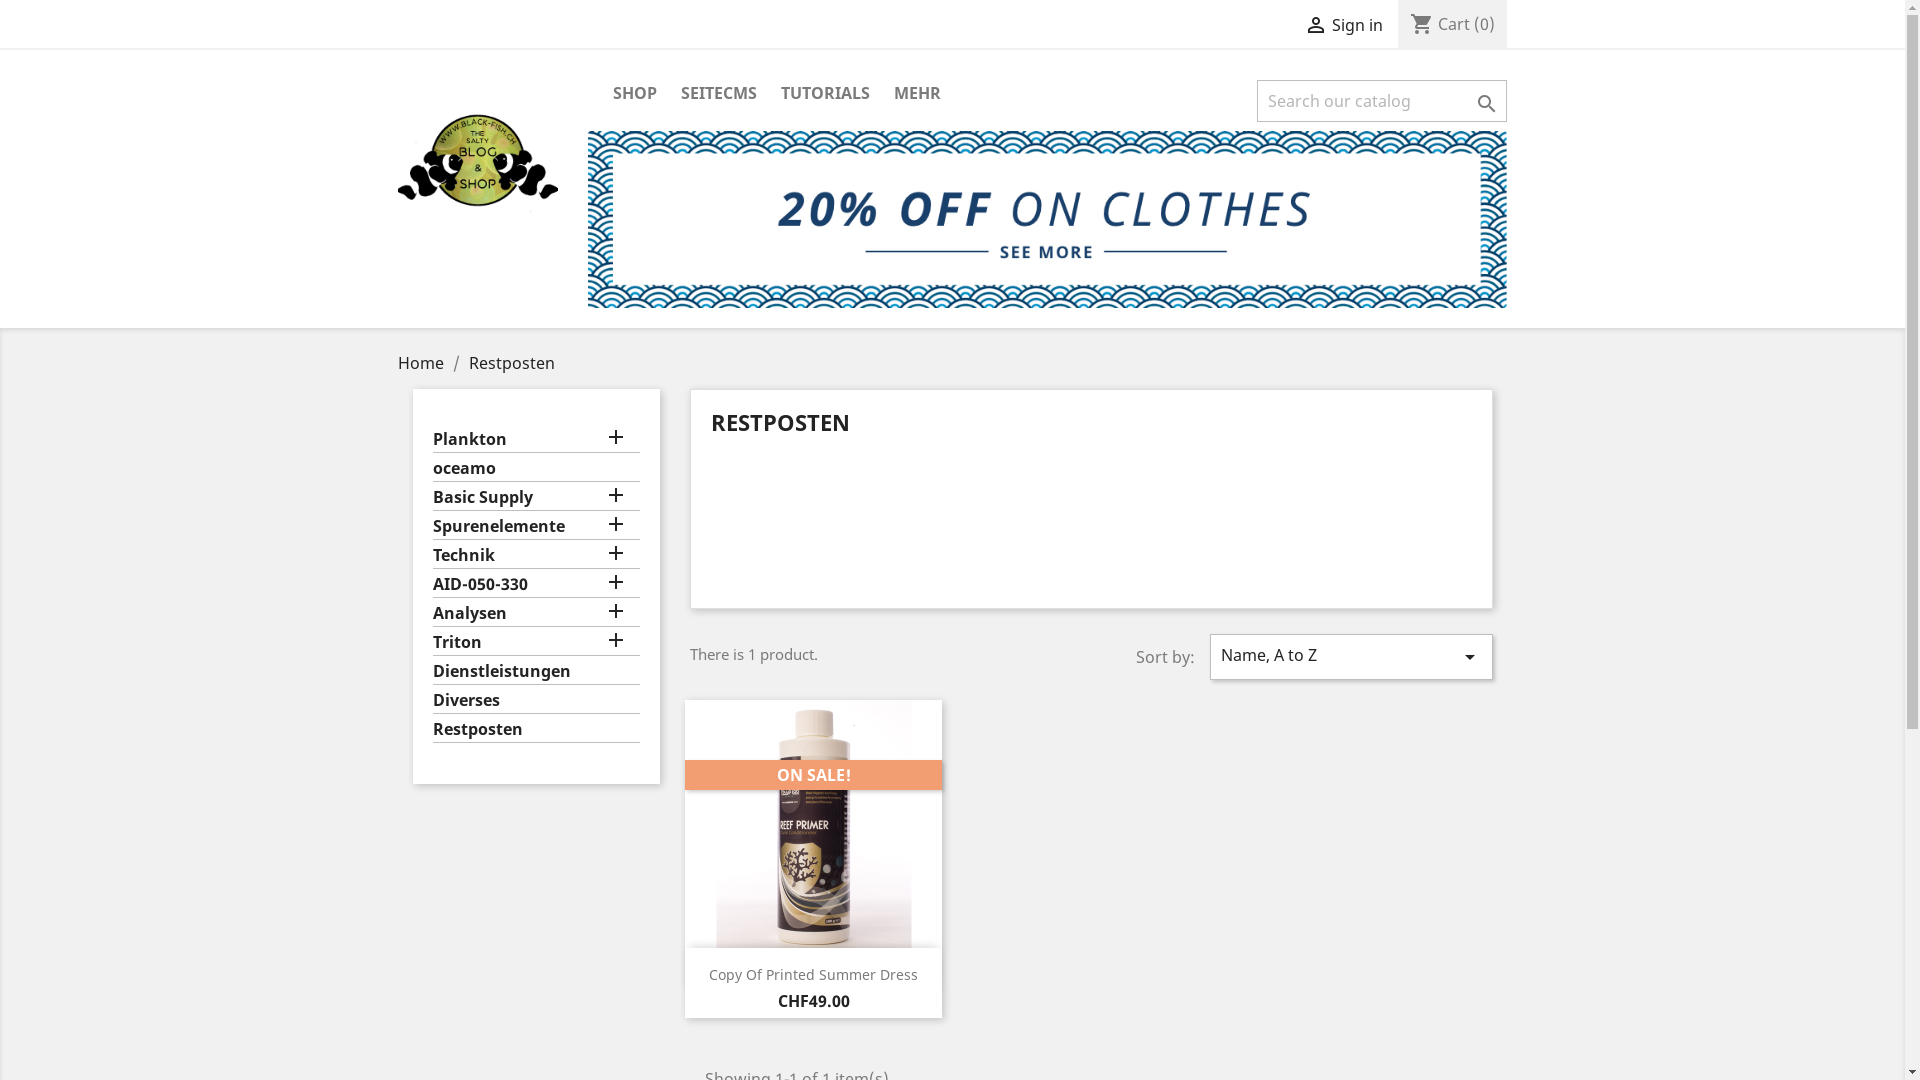  Describe the element at coordinates (536, 615) in the screenshot. I see `Analysen` at that location.